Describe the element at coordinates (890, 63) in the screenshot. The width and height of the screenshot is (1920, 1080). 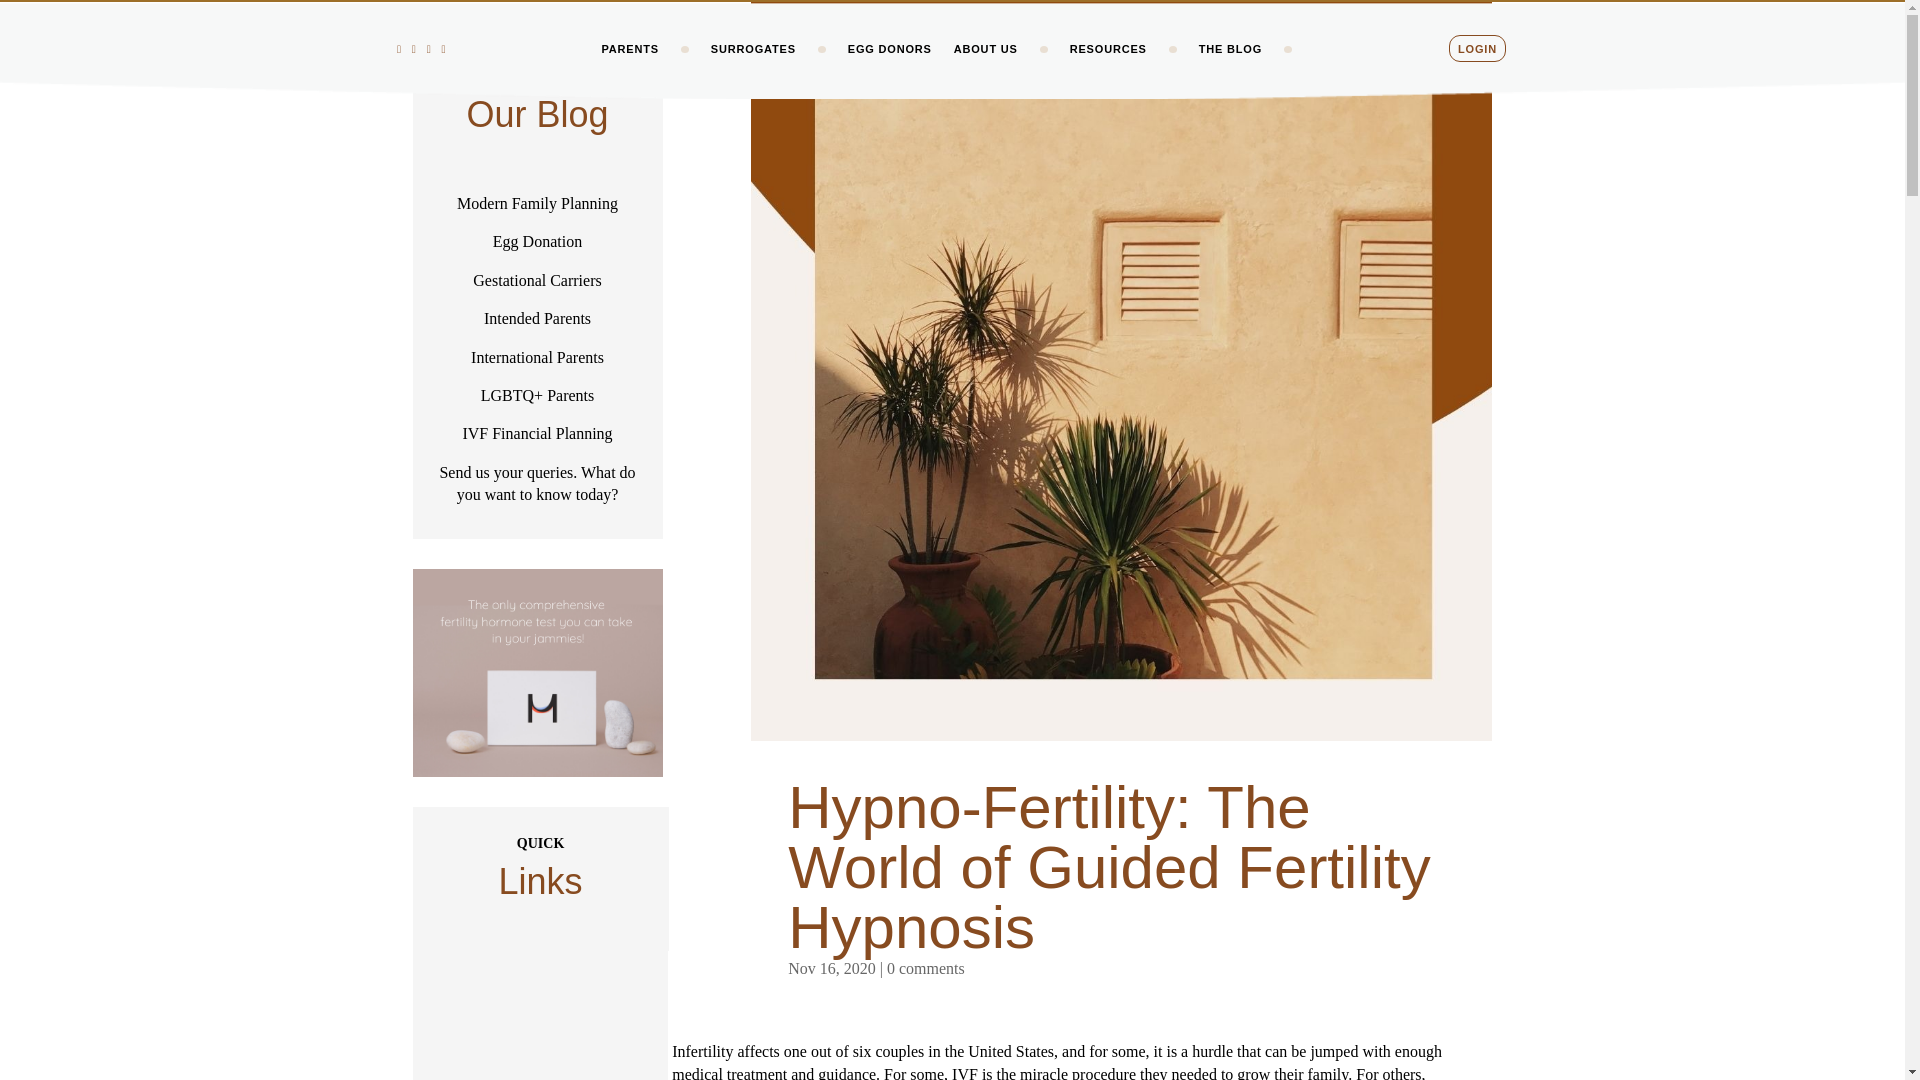
I see `EGG DONORS` at that location.